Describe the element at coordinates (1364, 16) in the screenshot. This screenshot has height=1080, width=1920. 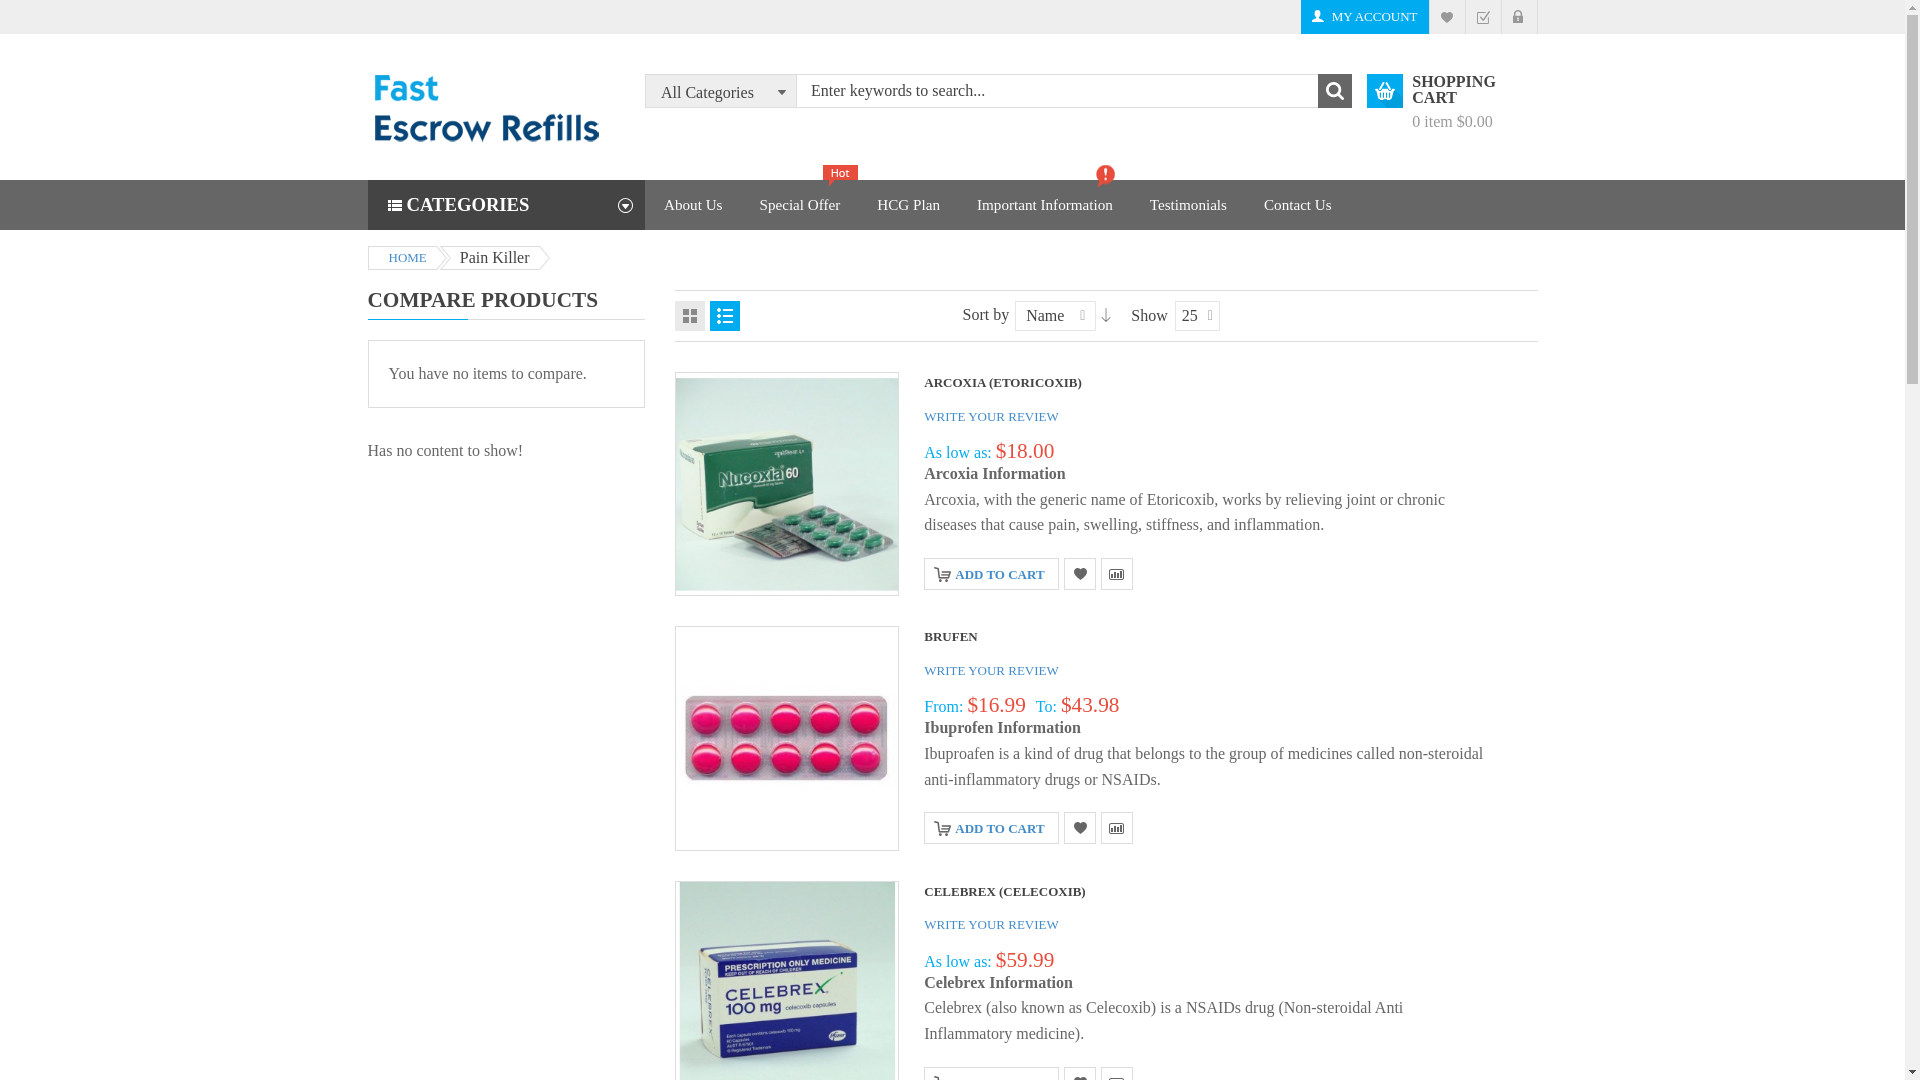
I see `My Account` at that location.